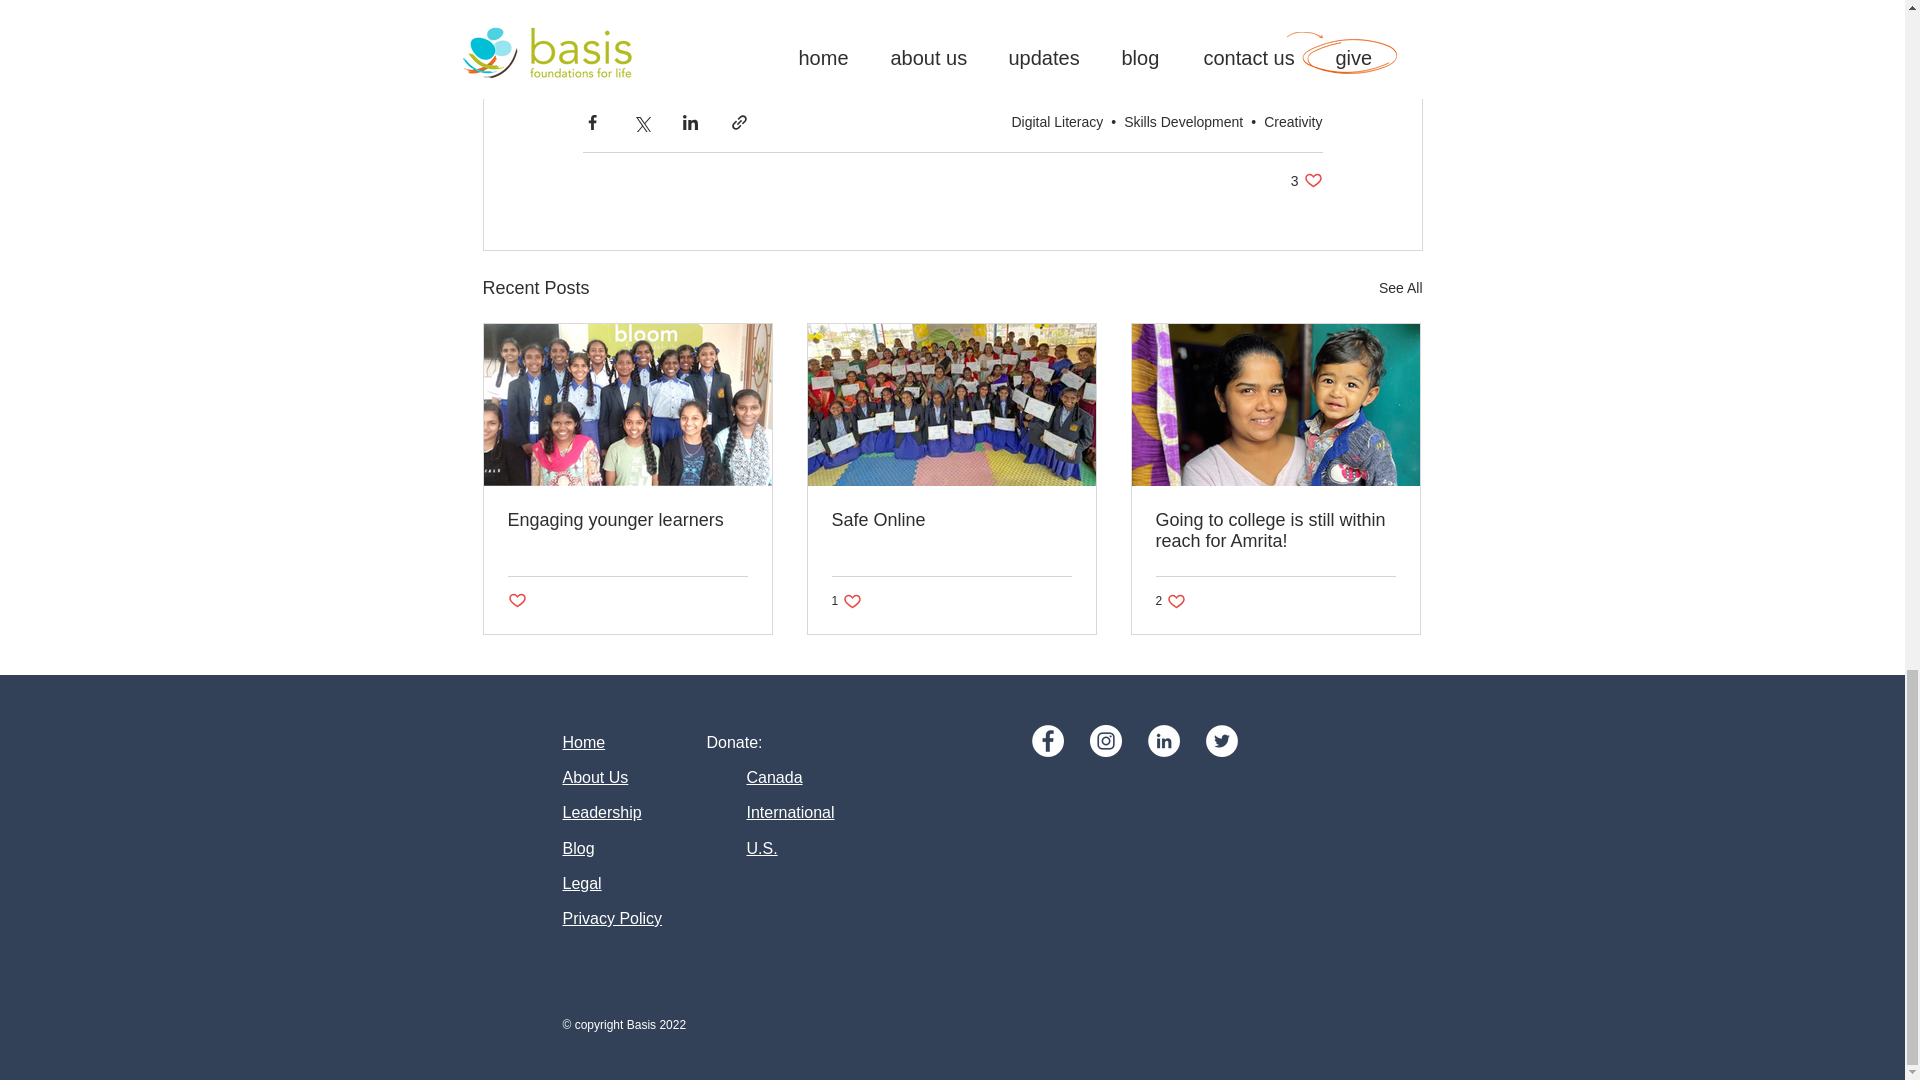 The width and height of the screenshot is (1920, 1080). I want to click on Going to college is still within reach for Amrita!, so click(1275, 530).